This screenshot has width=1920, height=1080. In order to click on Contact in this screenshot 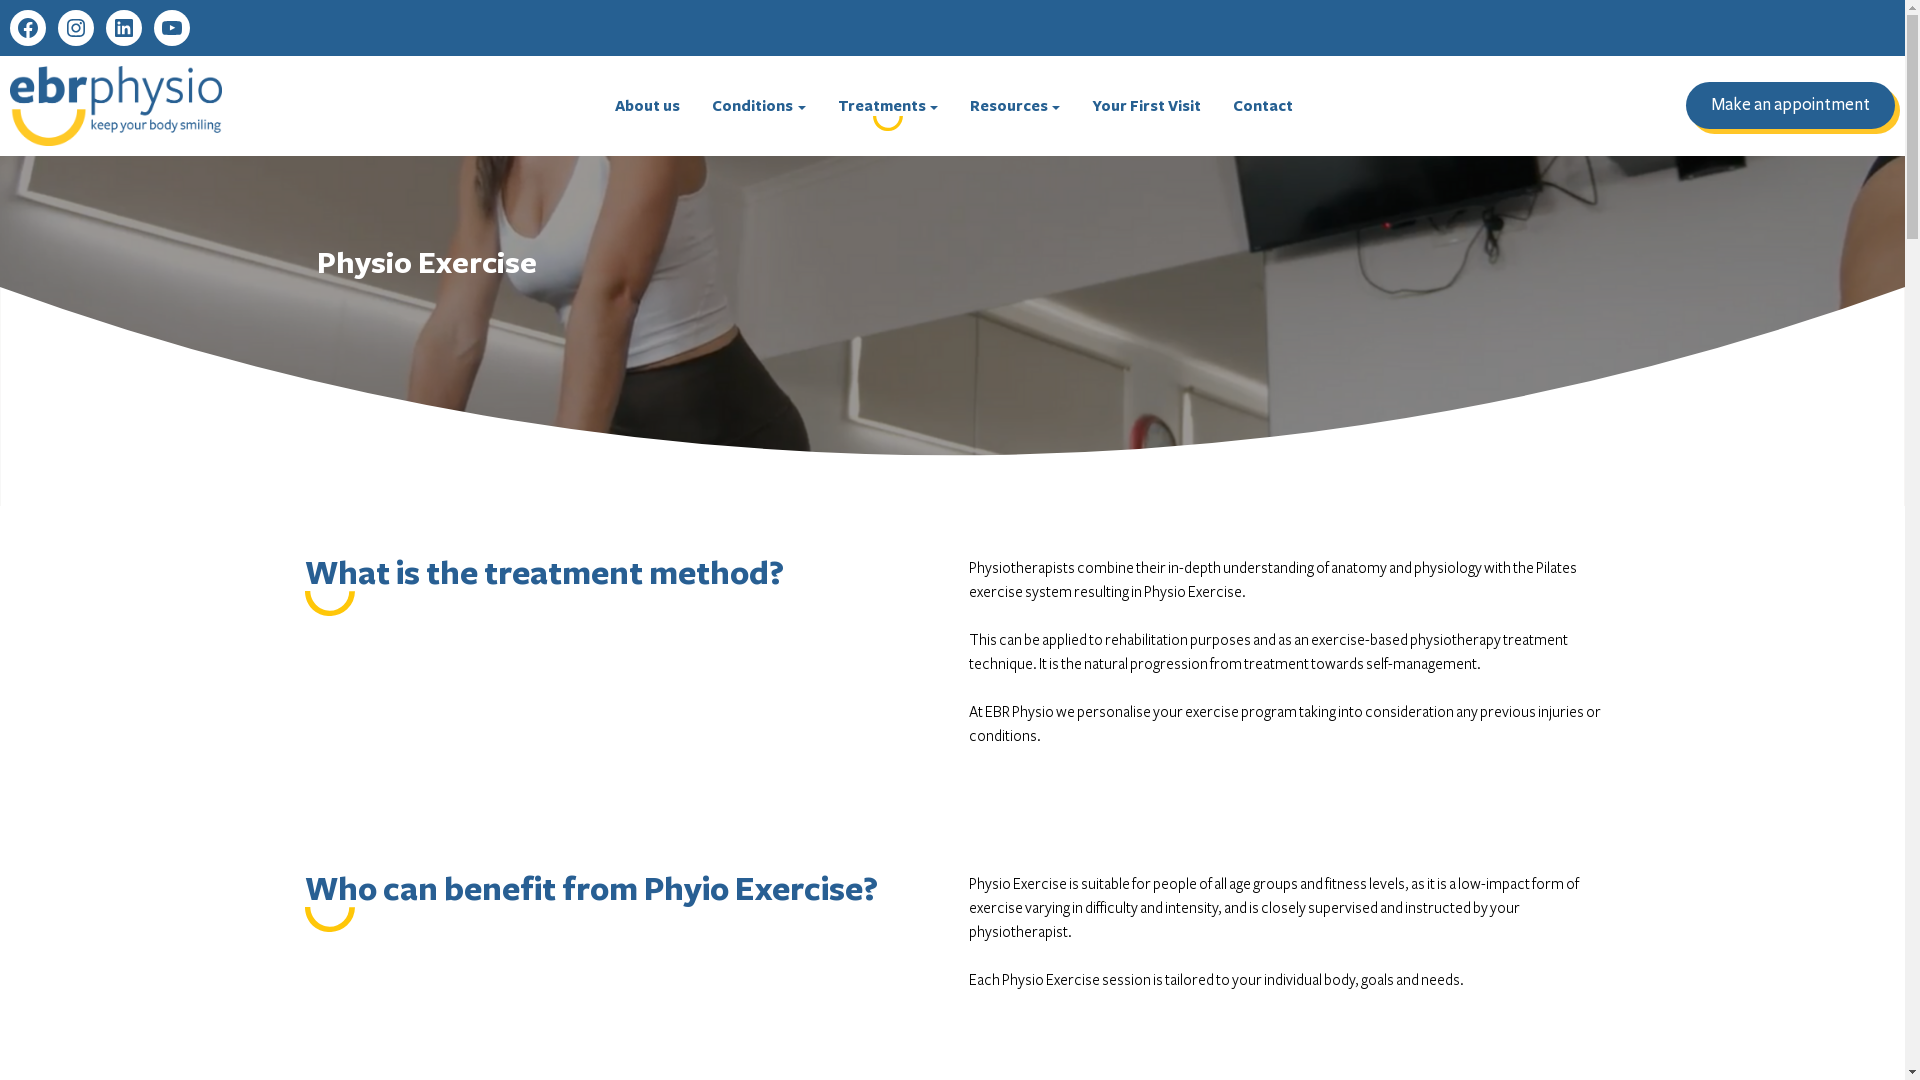, I will do `click(1263, 106)`.